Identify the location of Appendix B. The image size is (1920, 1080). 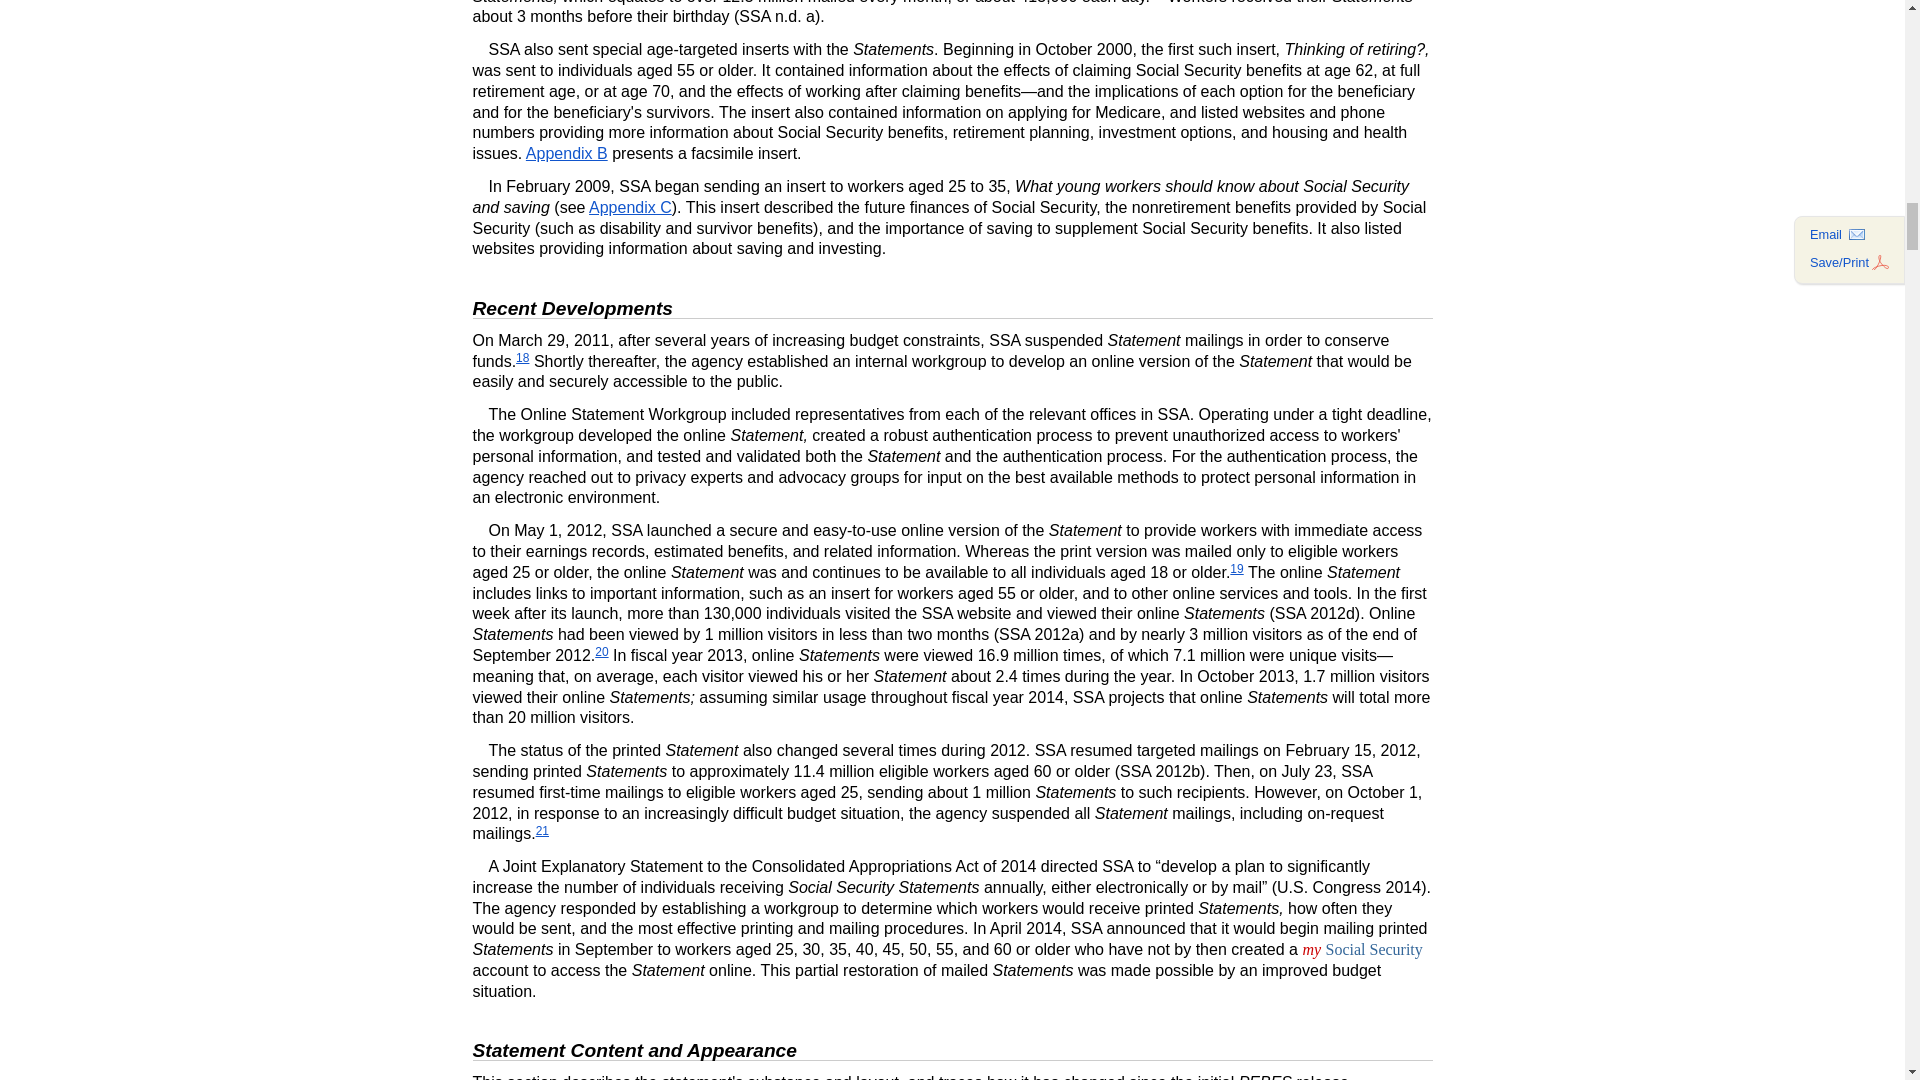
(567, 153).